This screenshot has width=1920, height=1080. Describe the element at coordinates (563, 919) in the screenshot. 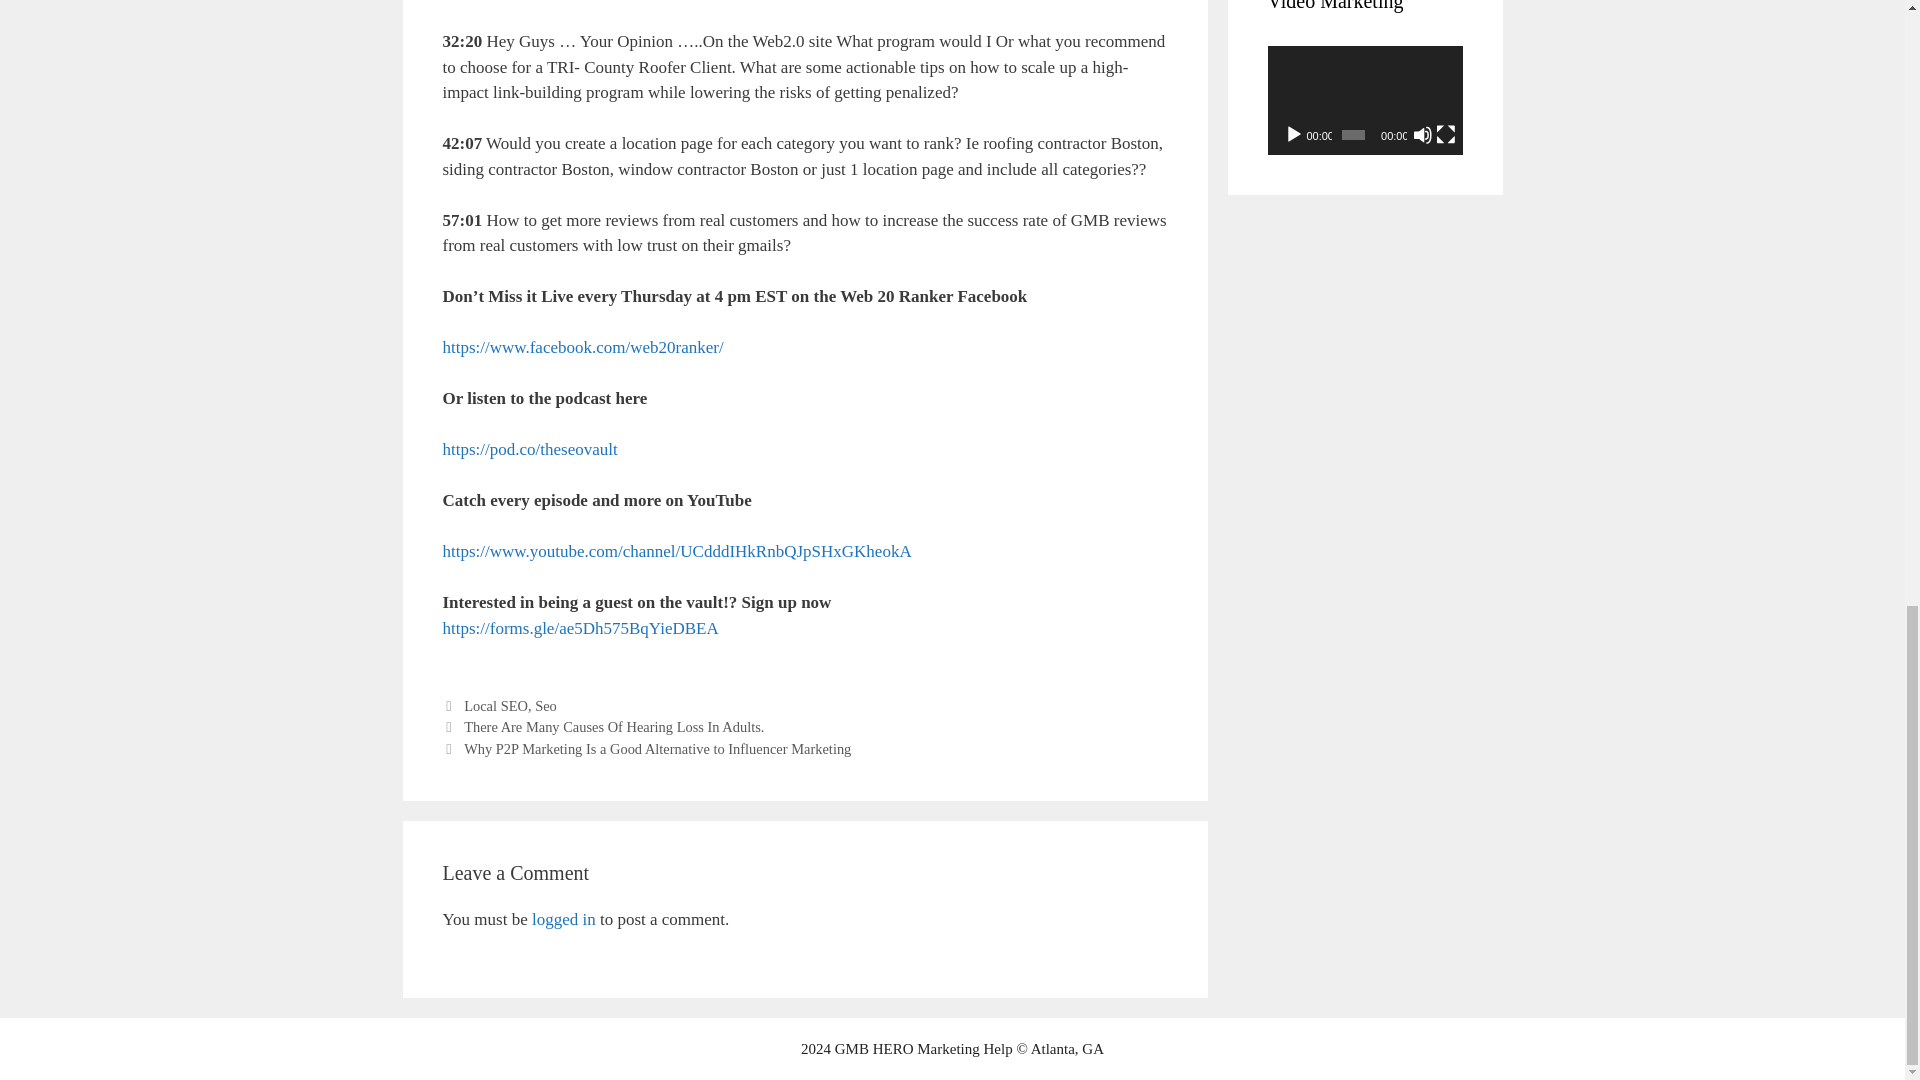

I see `logged in` at that location.